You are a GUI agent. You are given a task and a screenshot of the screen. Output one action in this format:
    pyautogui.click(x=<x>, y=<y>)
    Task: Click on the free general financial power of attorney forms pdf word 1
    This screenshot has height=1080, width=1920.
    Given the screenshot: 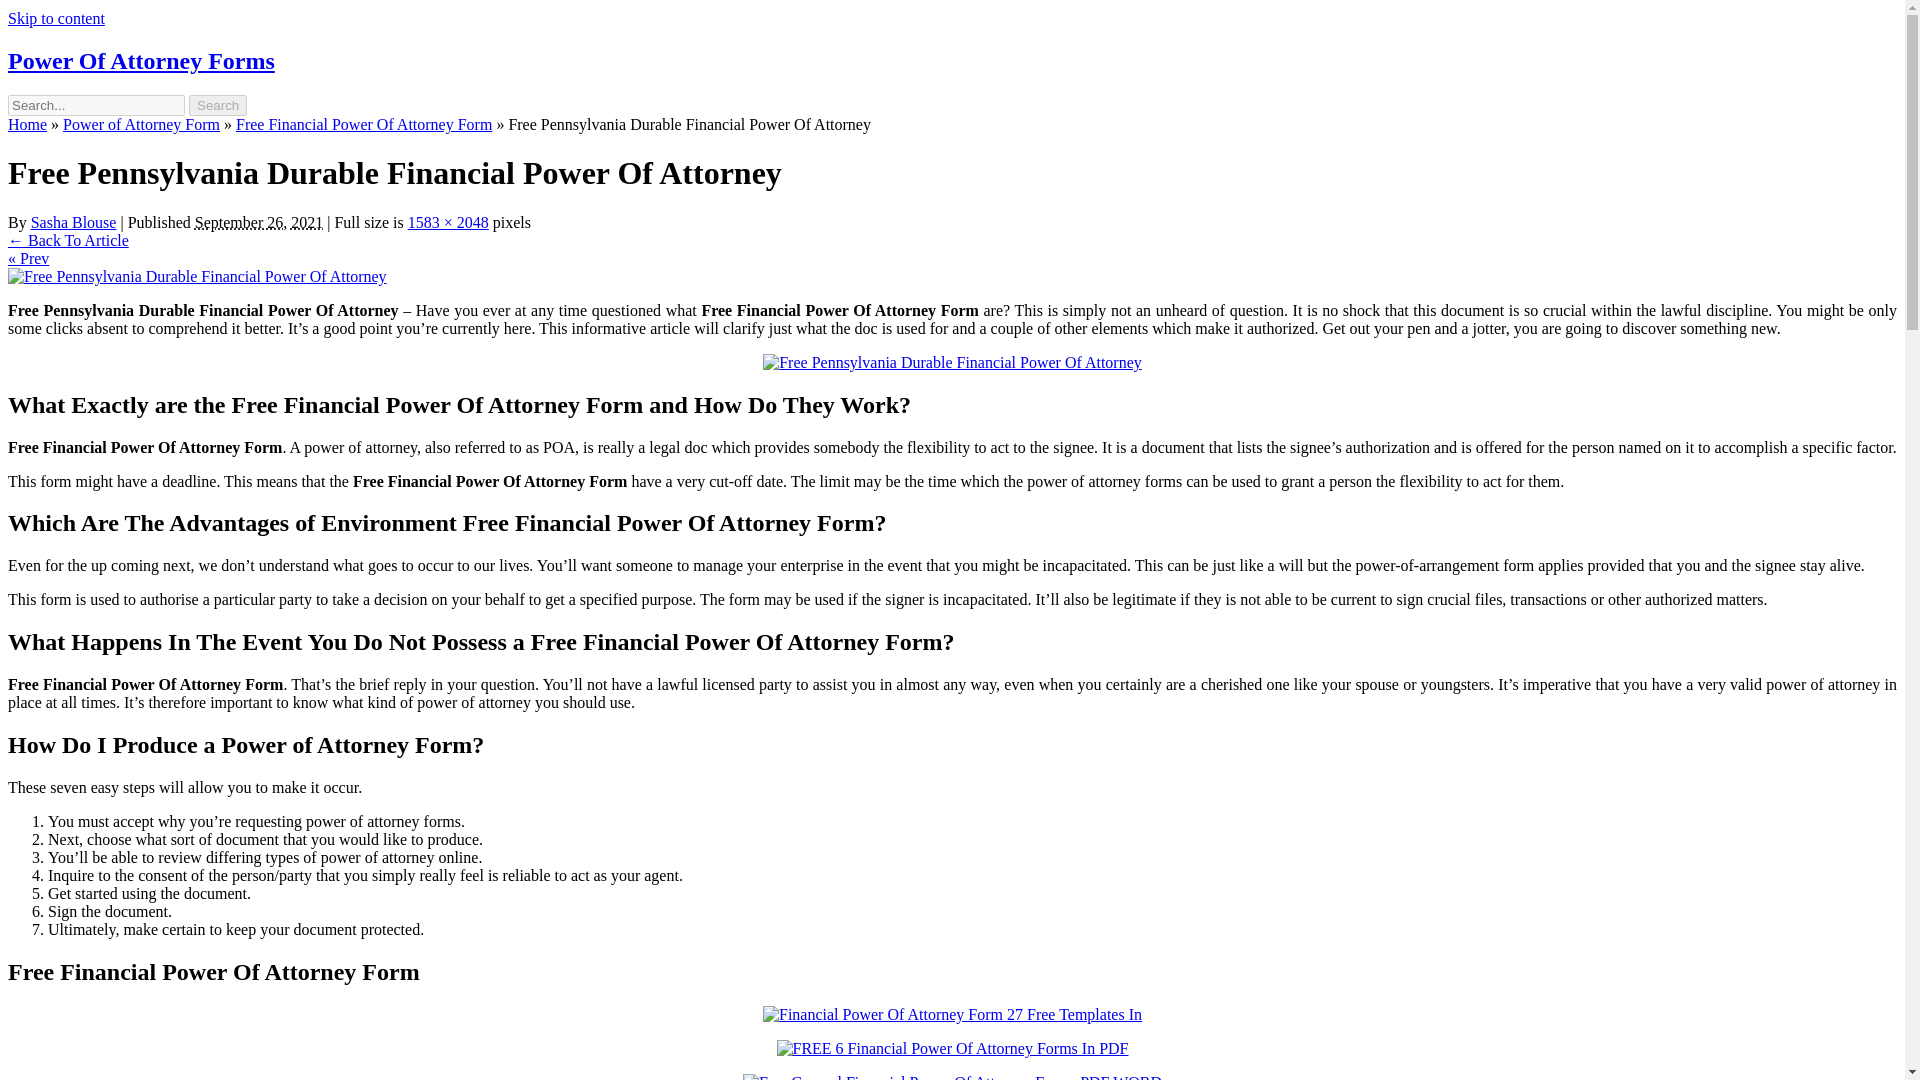 What is the action you would take?
    pyautogui.click(x=952, y=1076)
    